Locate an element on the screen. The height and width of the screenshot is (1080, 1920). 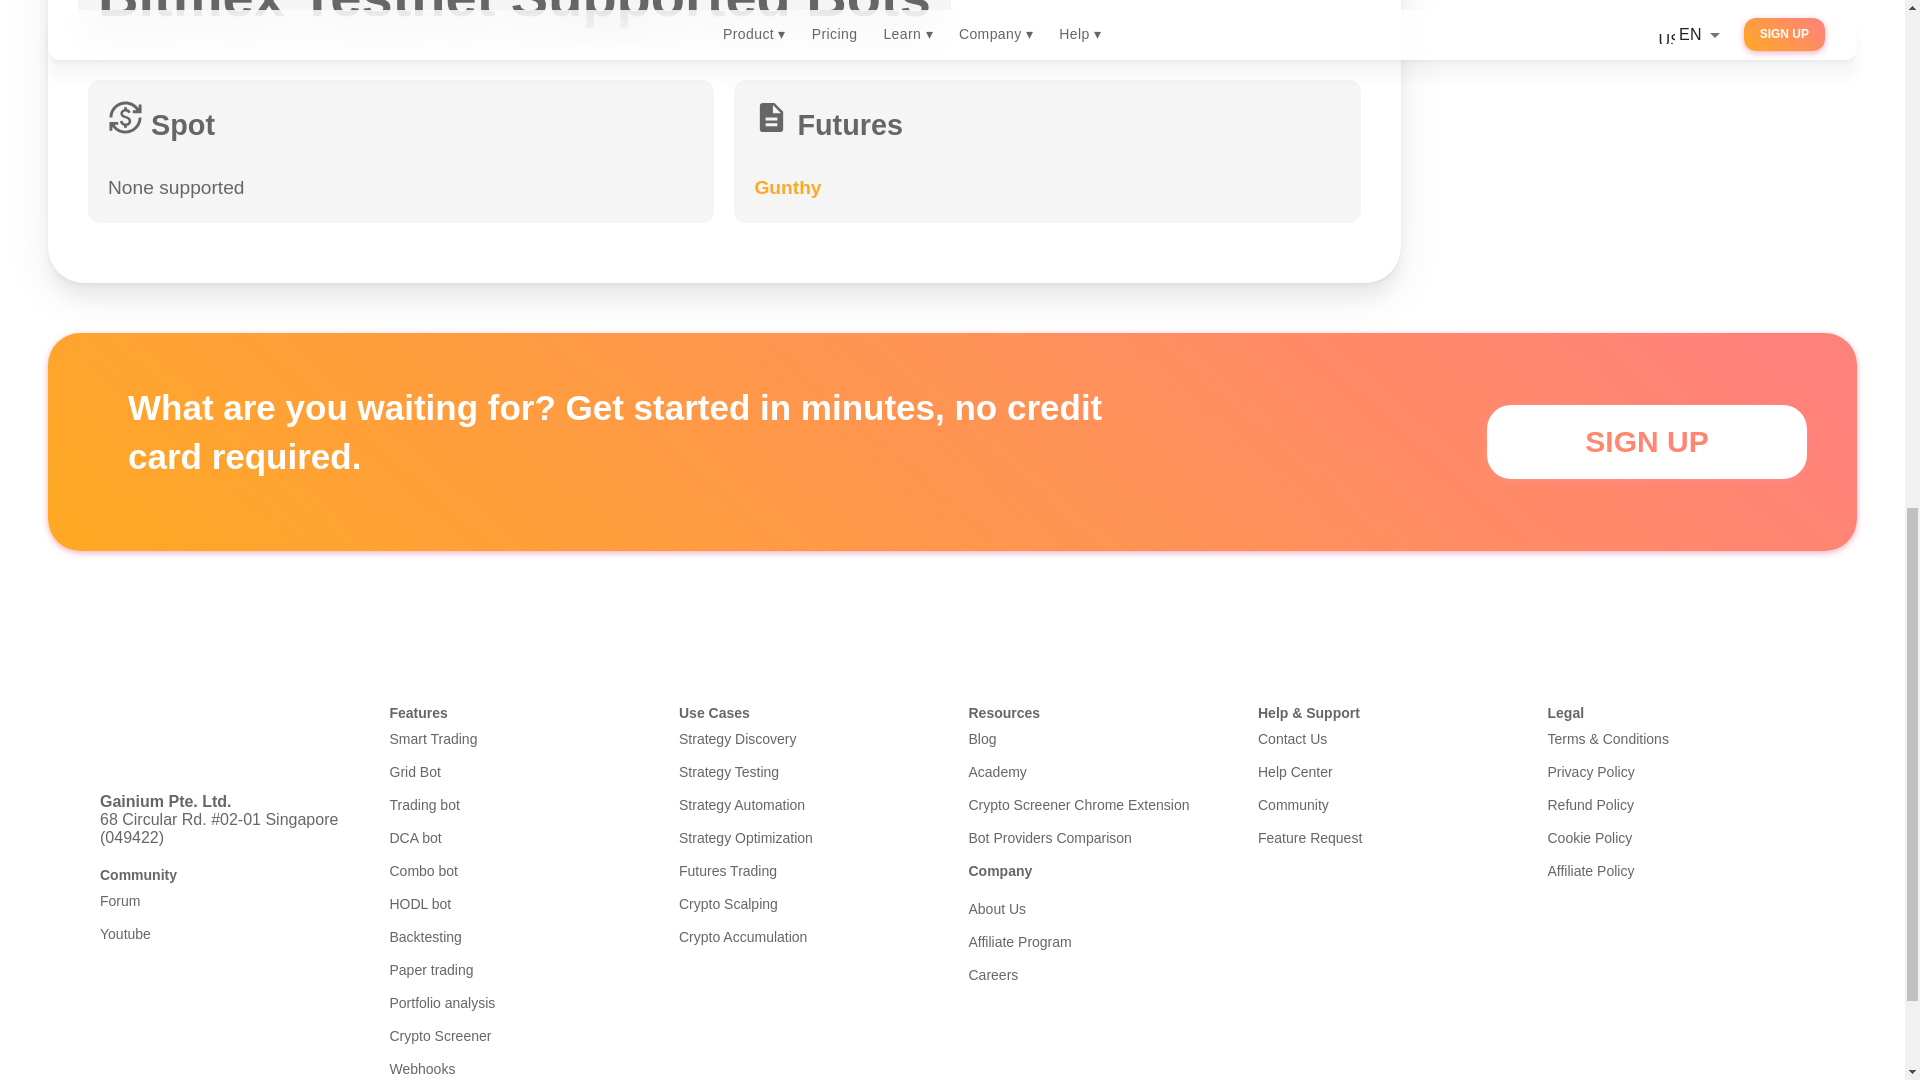
Blog is located at coordinates (1096, 739).